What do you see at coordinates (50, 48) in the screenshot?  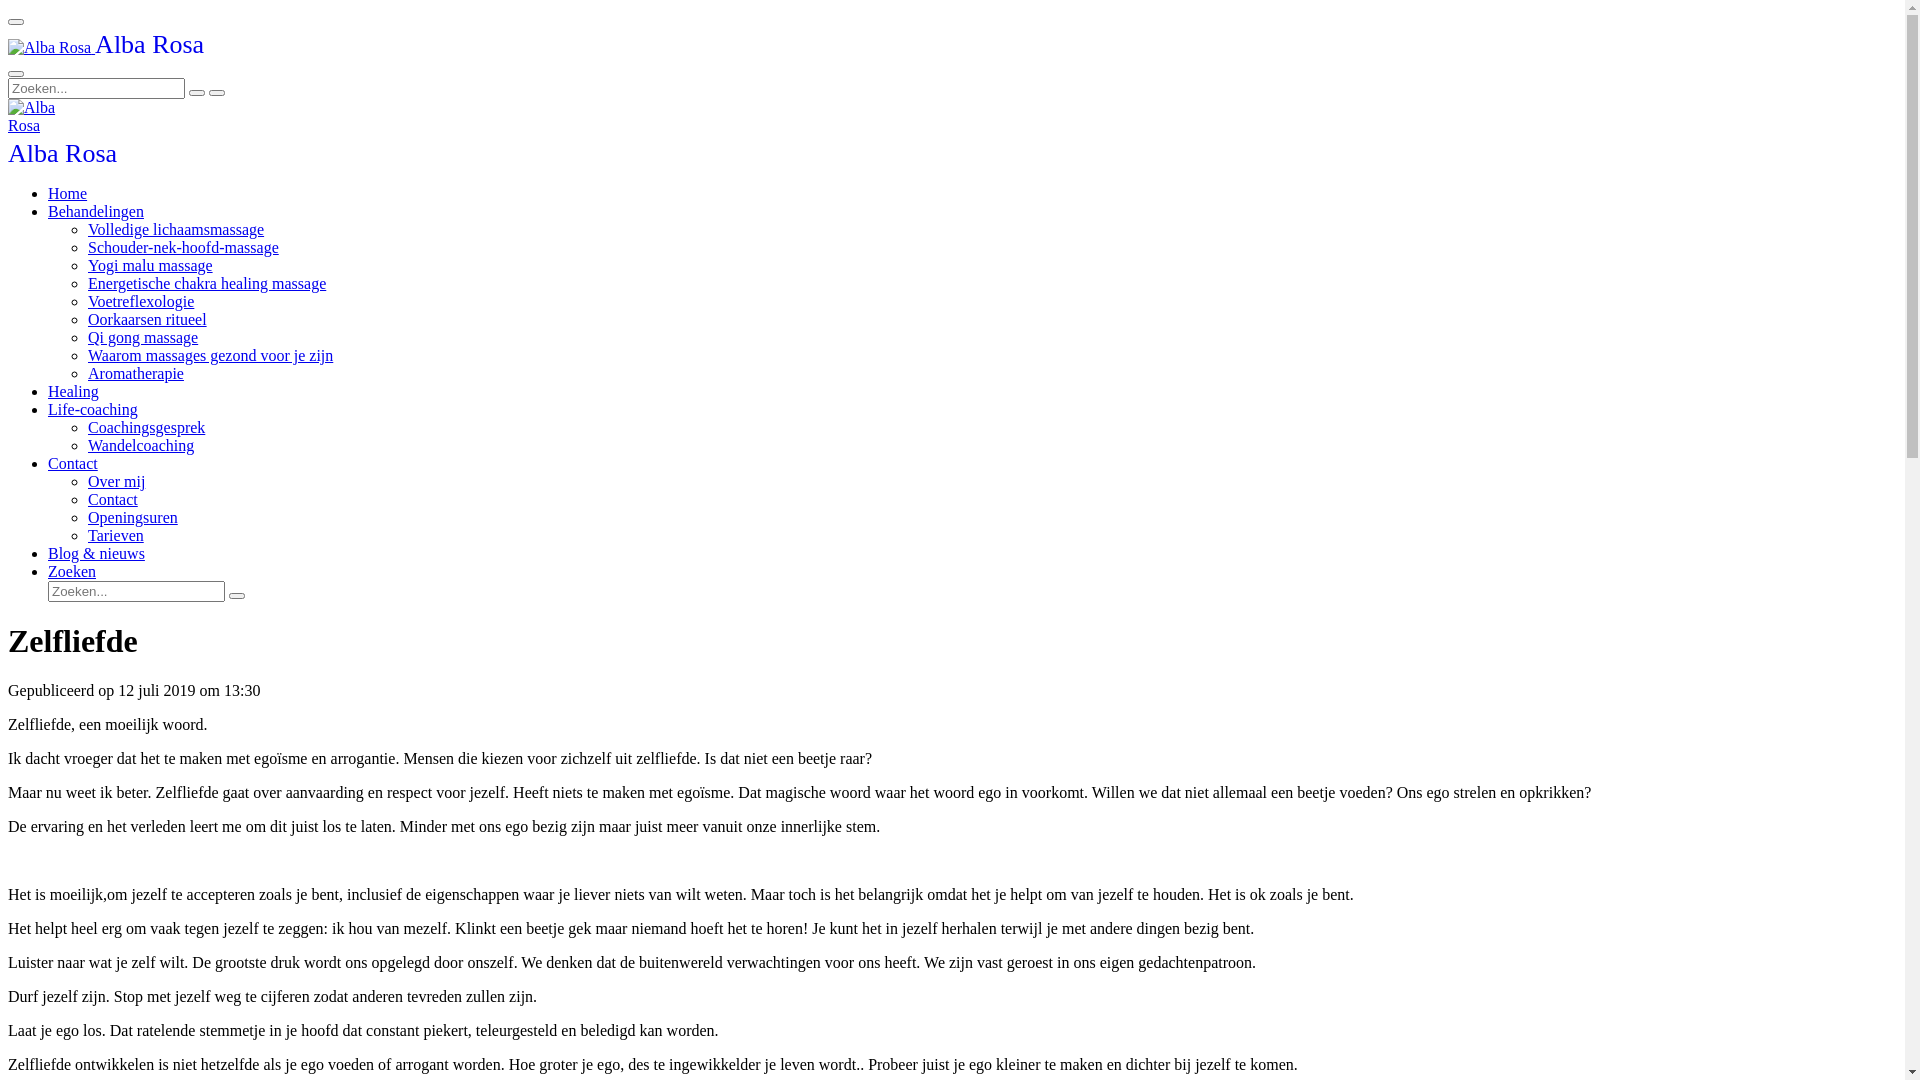 I see `Alba Rosa` at bounding box center [50, 48].